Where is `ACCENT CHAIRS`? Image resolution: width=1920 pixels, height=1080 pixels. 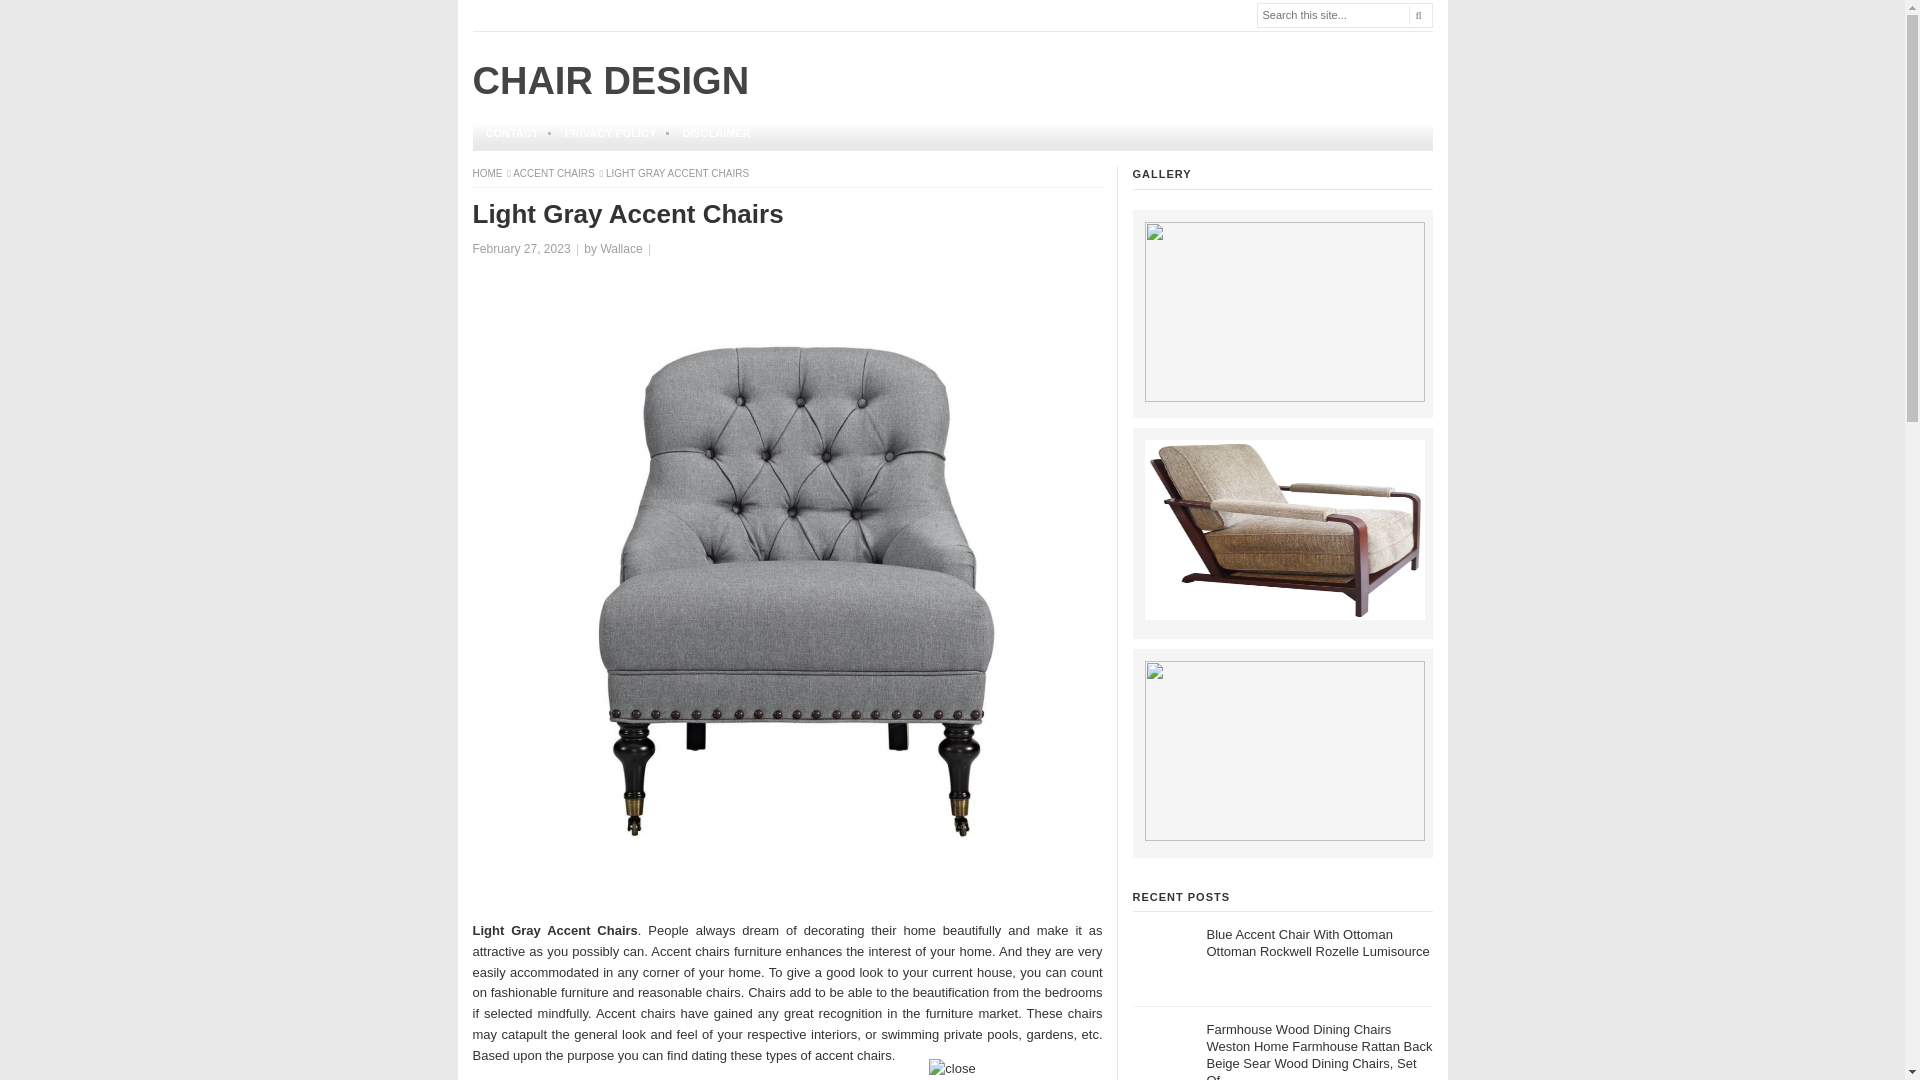 ACCENT CHAIRS is located at coordinates (554, 174).